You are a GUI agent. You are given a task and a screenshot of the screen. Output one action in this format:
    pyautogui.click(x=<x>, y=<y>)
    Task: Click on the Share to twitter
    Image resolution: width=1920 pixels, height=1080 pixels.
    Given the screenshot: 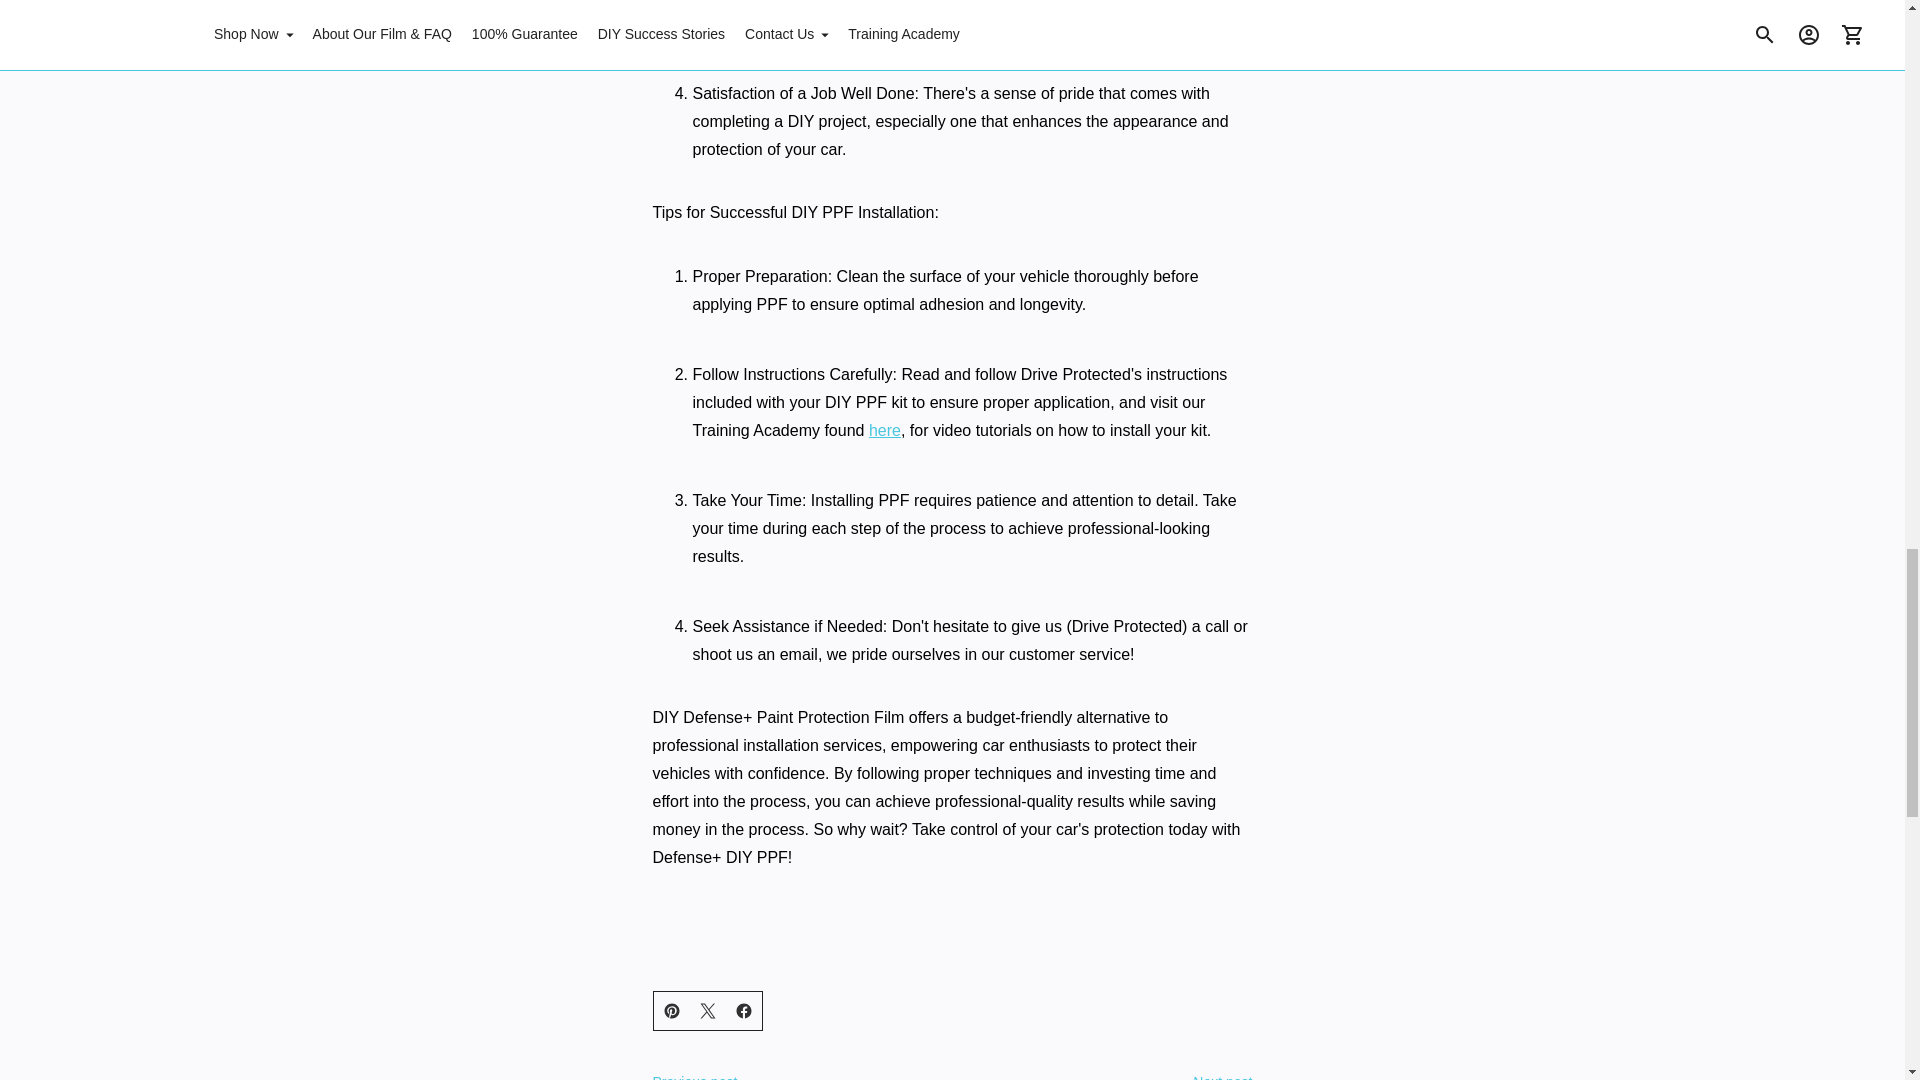 What is the action you would take?
    pyautogui.click(x=707, y=1011)
    